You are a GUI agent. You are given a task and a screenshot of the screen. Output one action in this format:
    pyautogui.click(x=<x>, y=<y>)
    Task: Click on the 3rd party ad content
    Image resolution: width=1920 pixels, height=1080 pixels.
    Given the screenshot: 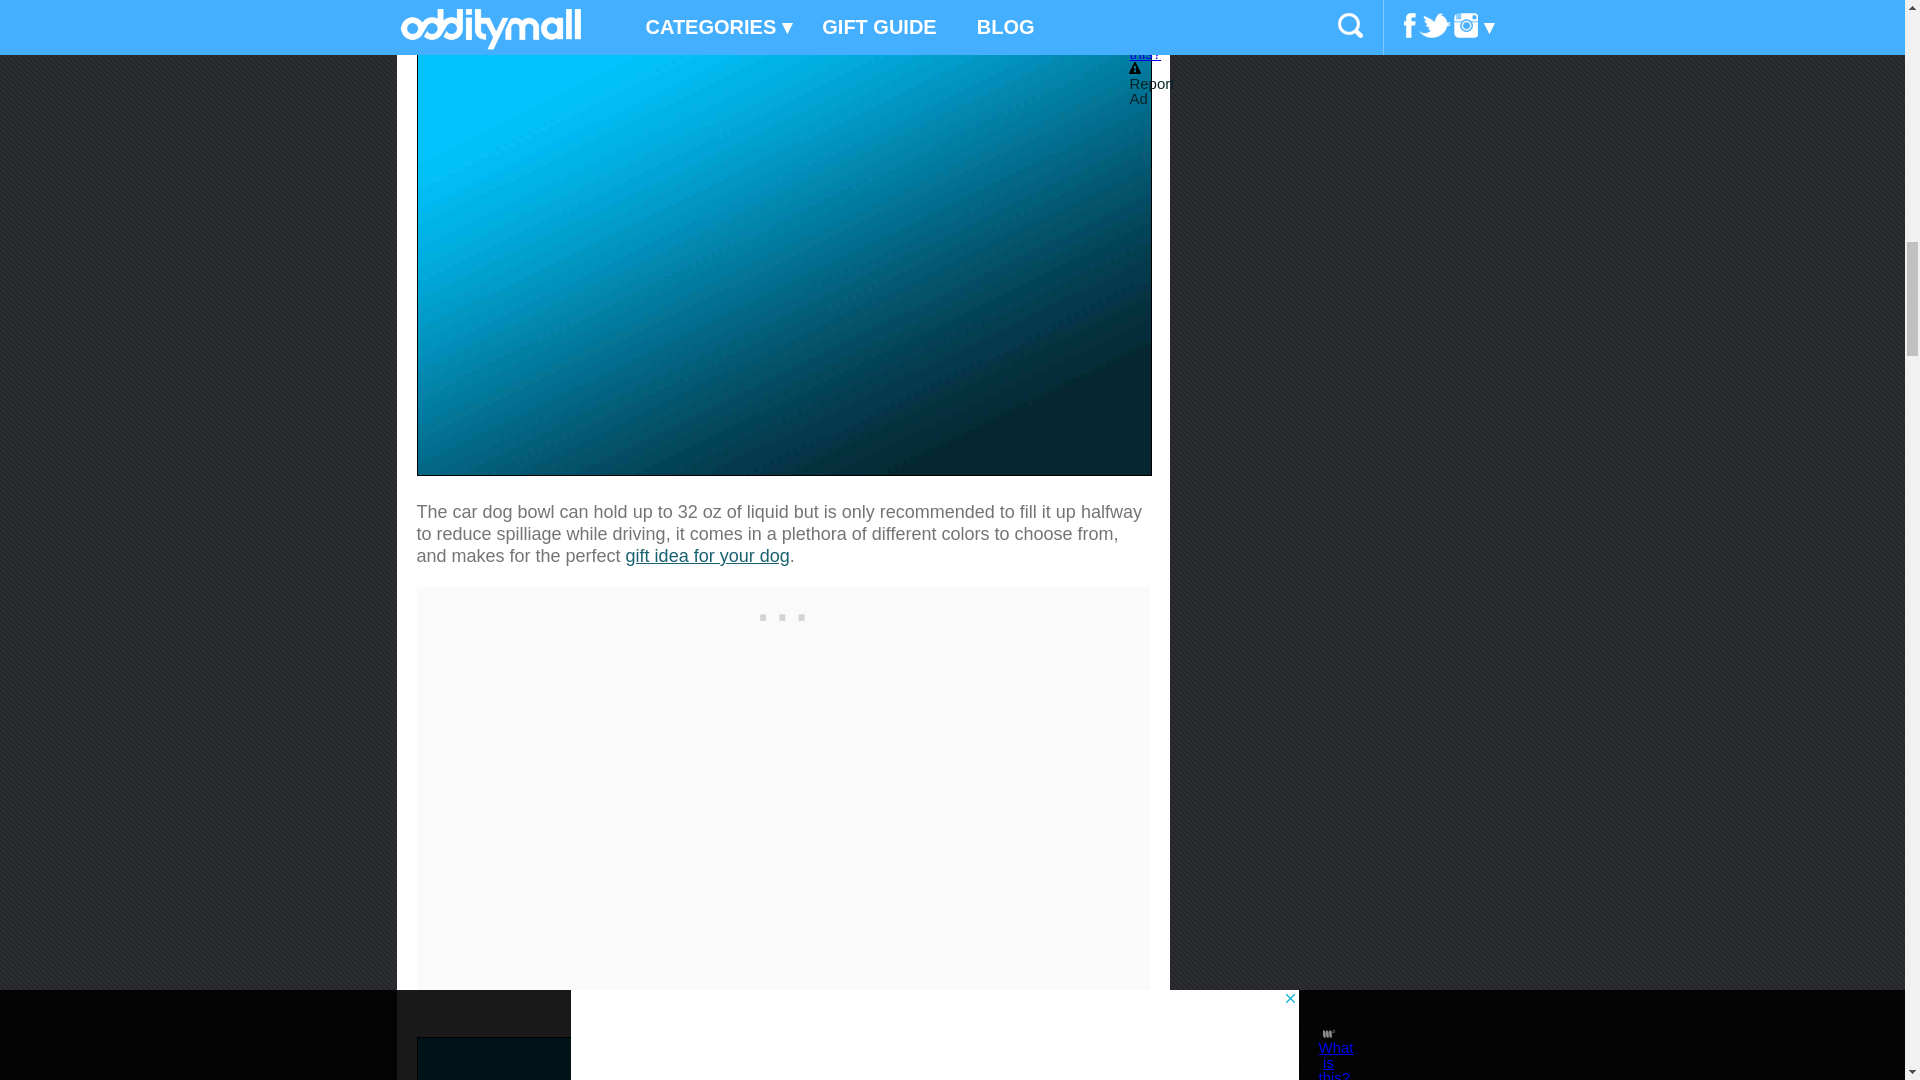 What is the action you would take?
    pyautogui.click(x=782, y=612)
    